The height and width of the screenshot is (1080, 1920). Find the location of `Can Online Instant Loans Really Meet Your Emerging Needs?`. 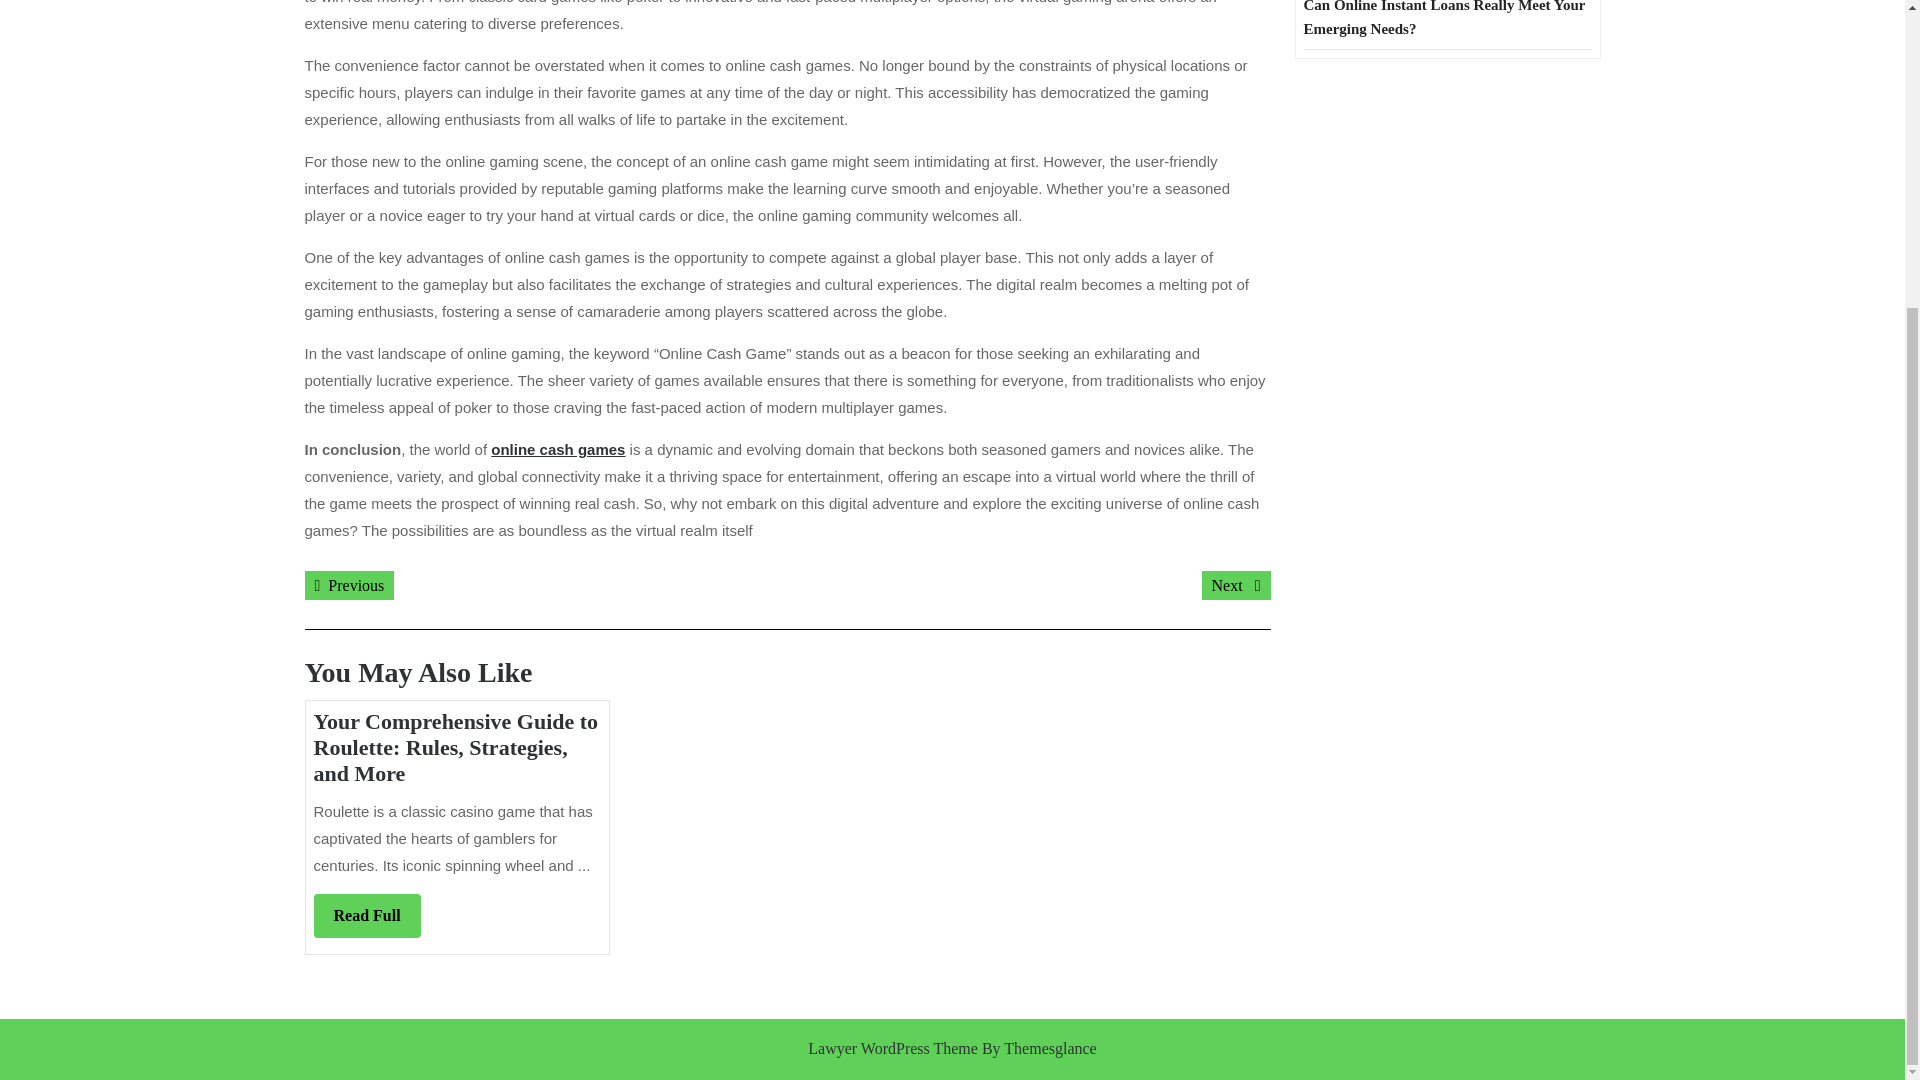

Can Online Instant Loans Really Meet Your Emerging Needs? is located at coordinates (348, 586).